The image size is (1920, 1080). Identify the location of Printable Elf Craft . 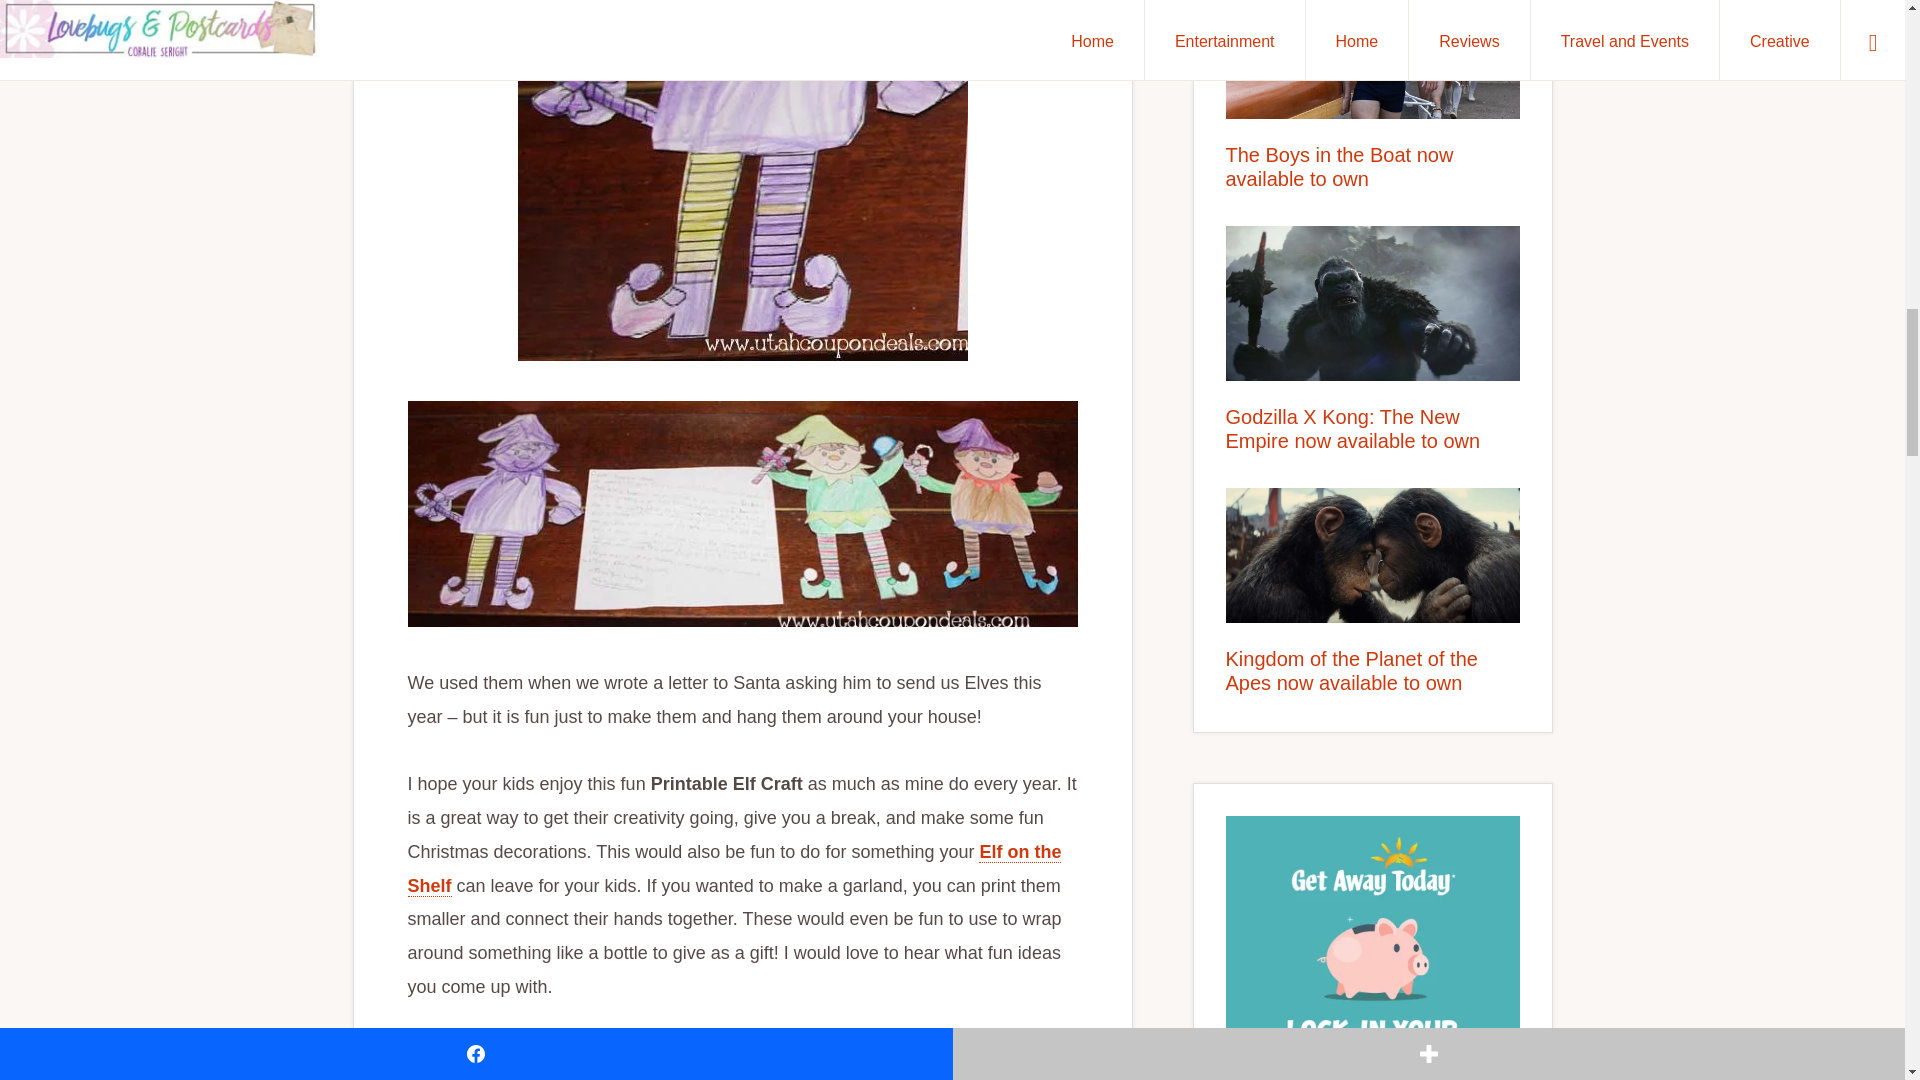
(742, 180).